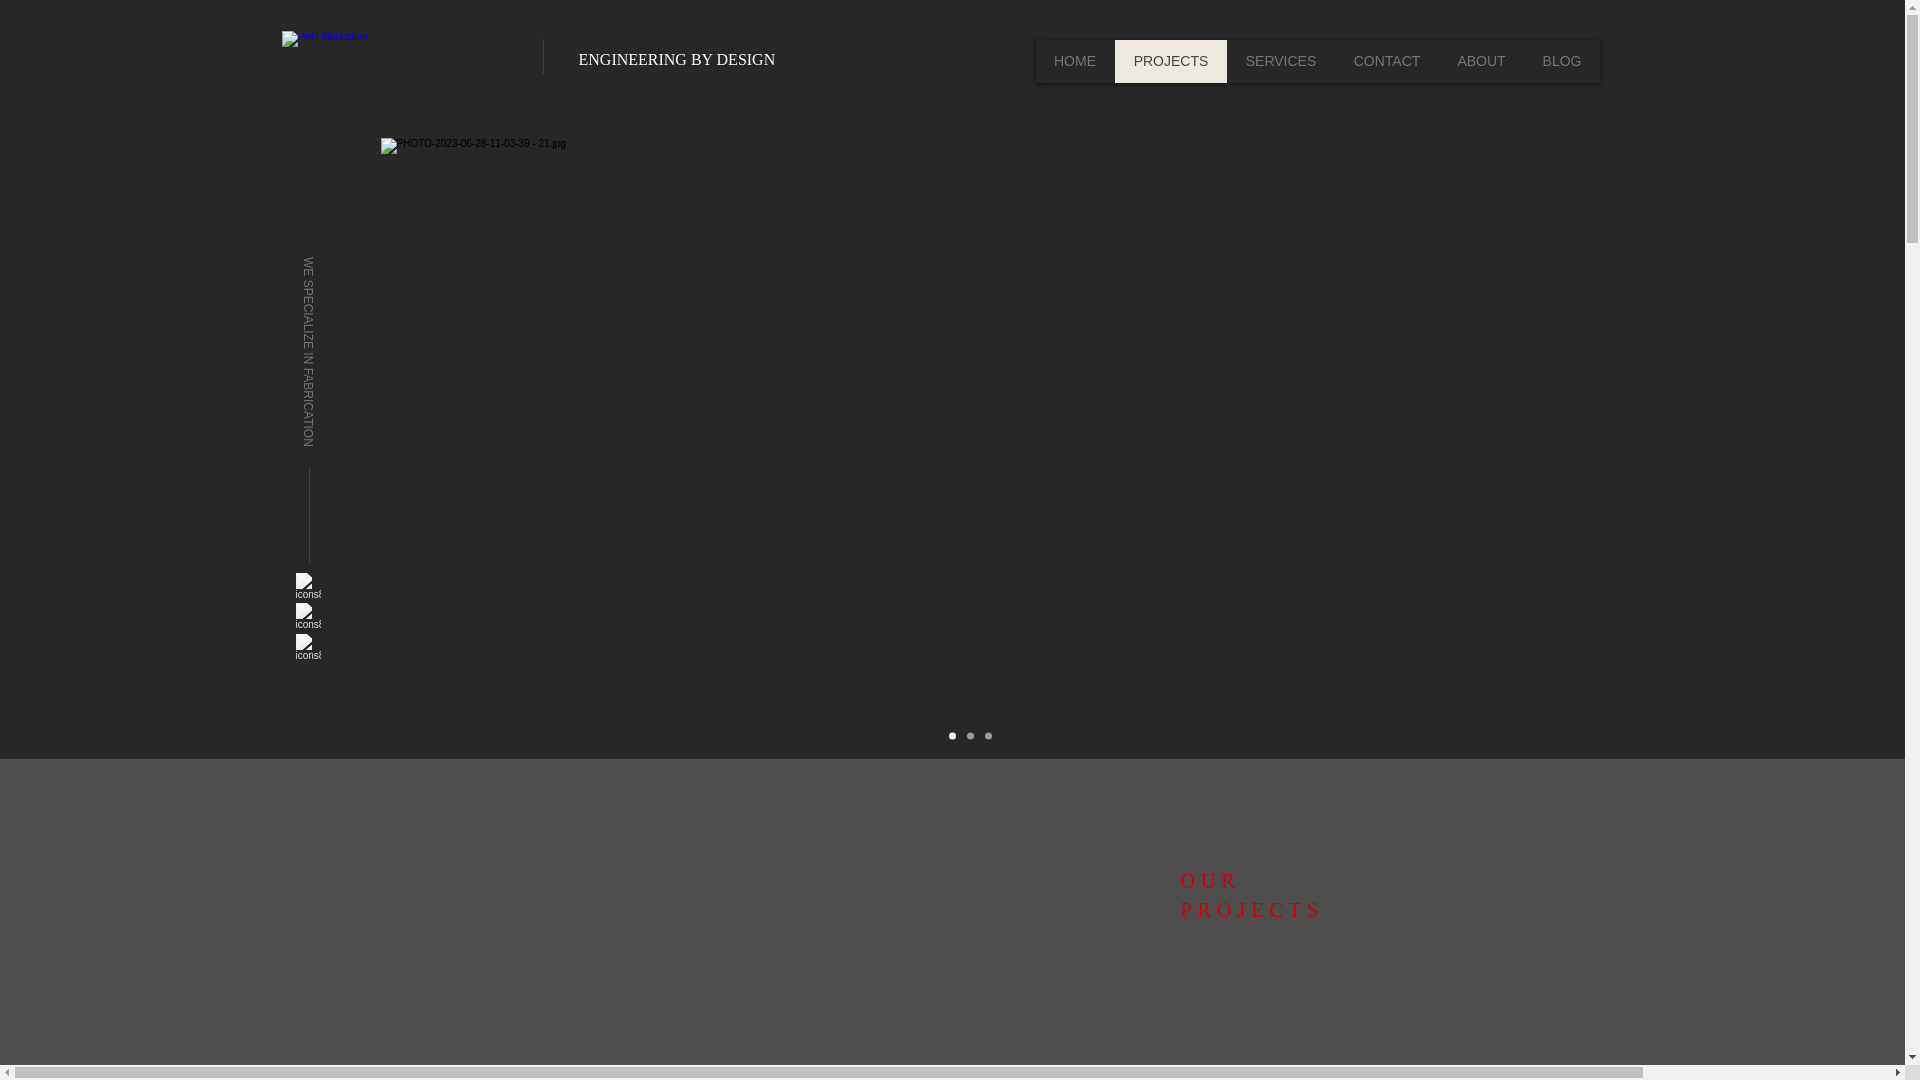 The image size is (1920, 1080). What do you see at coordinates (1280, 61) in the screenshot?
I see `SERVICES` at bounding box center [1280, 61].